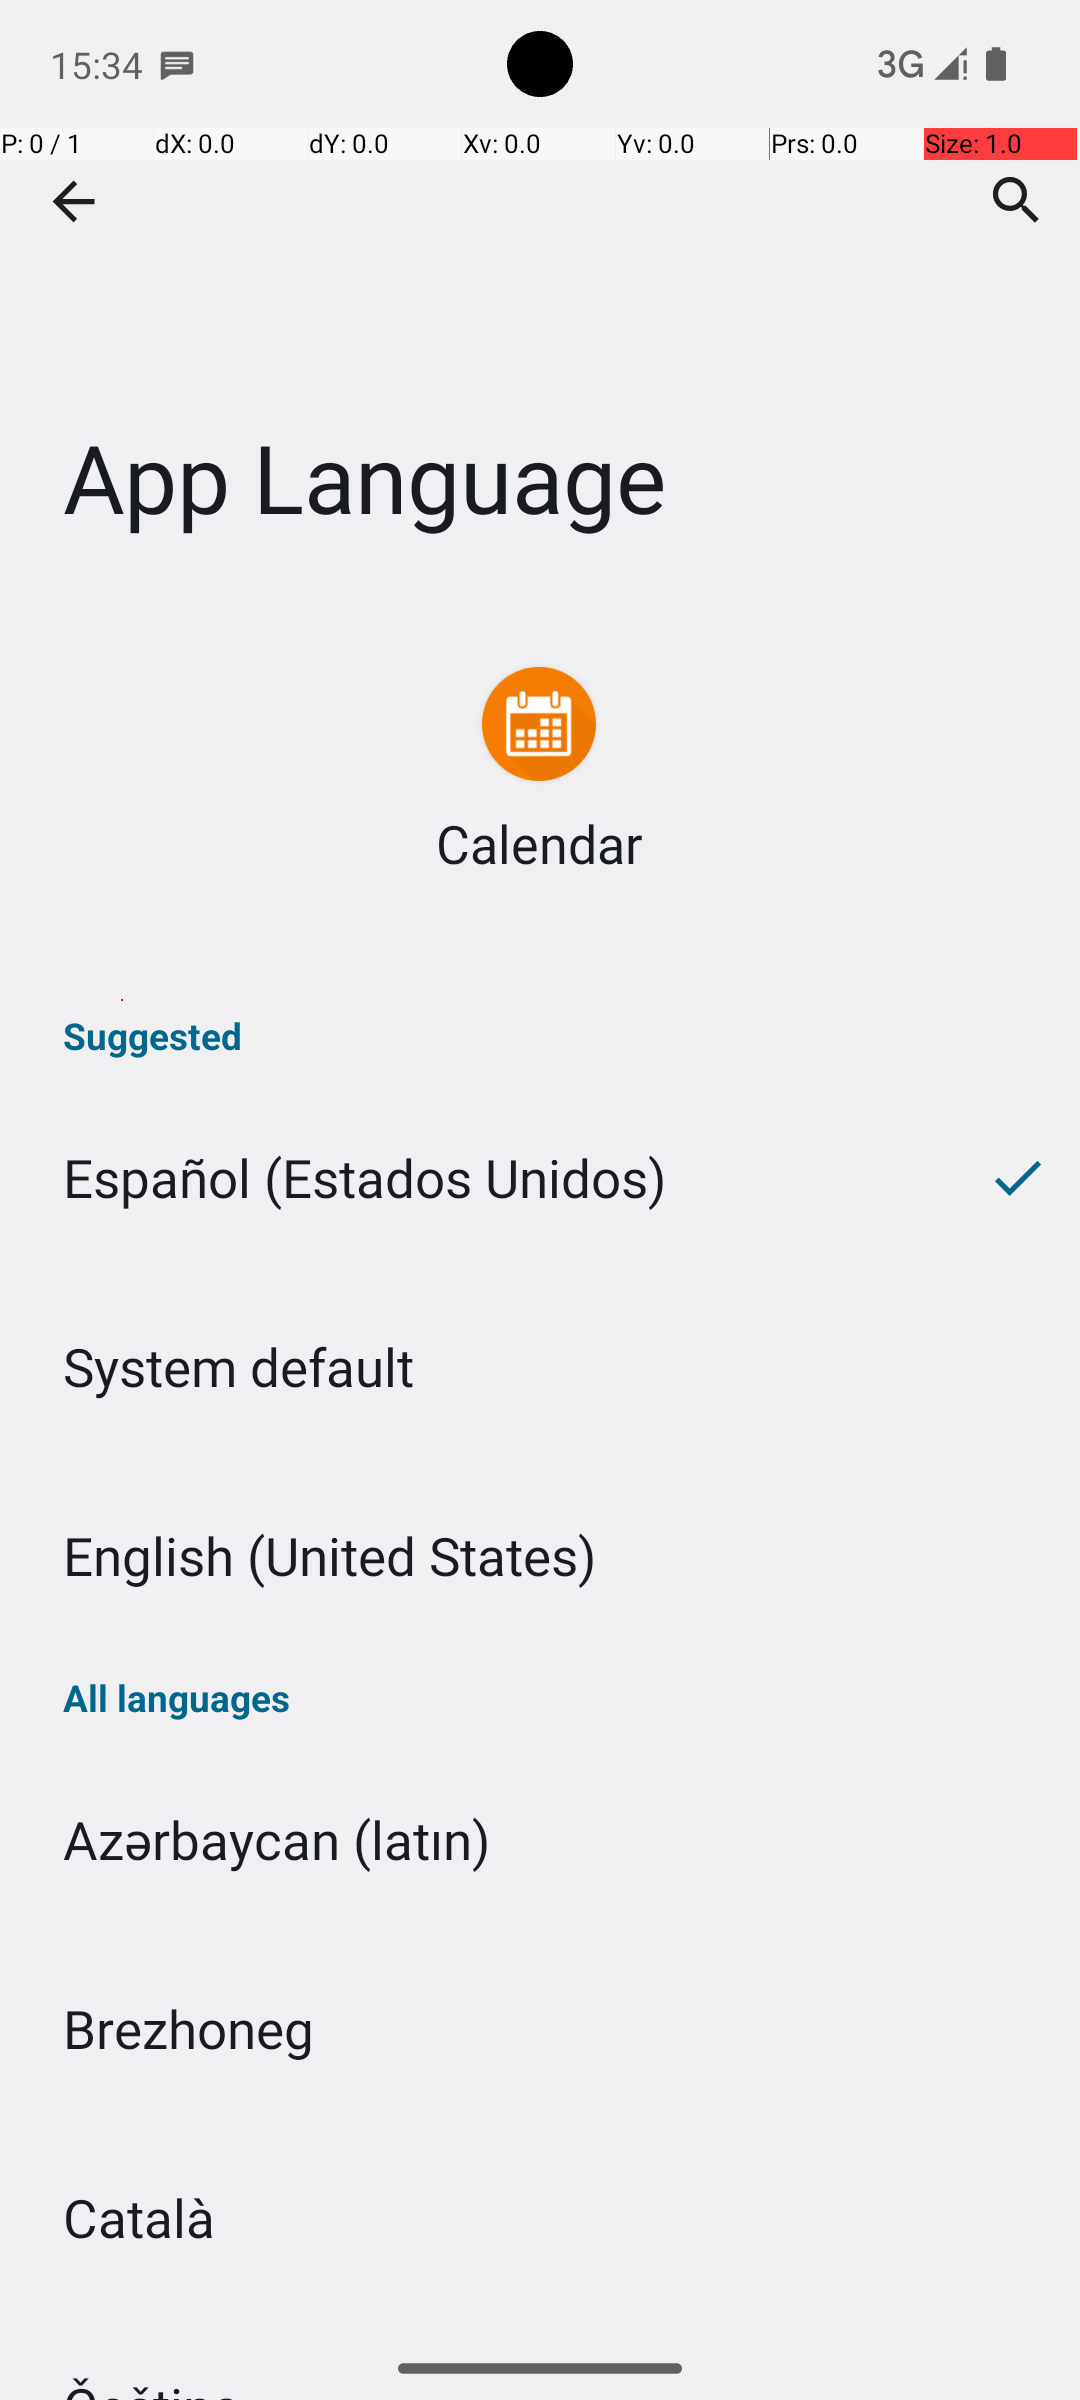 This screenshot has height=2400, width=1080. I want to click on All languages, so click(540, 1698).